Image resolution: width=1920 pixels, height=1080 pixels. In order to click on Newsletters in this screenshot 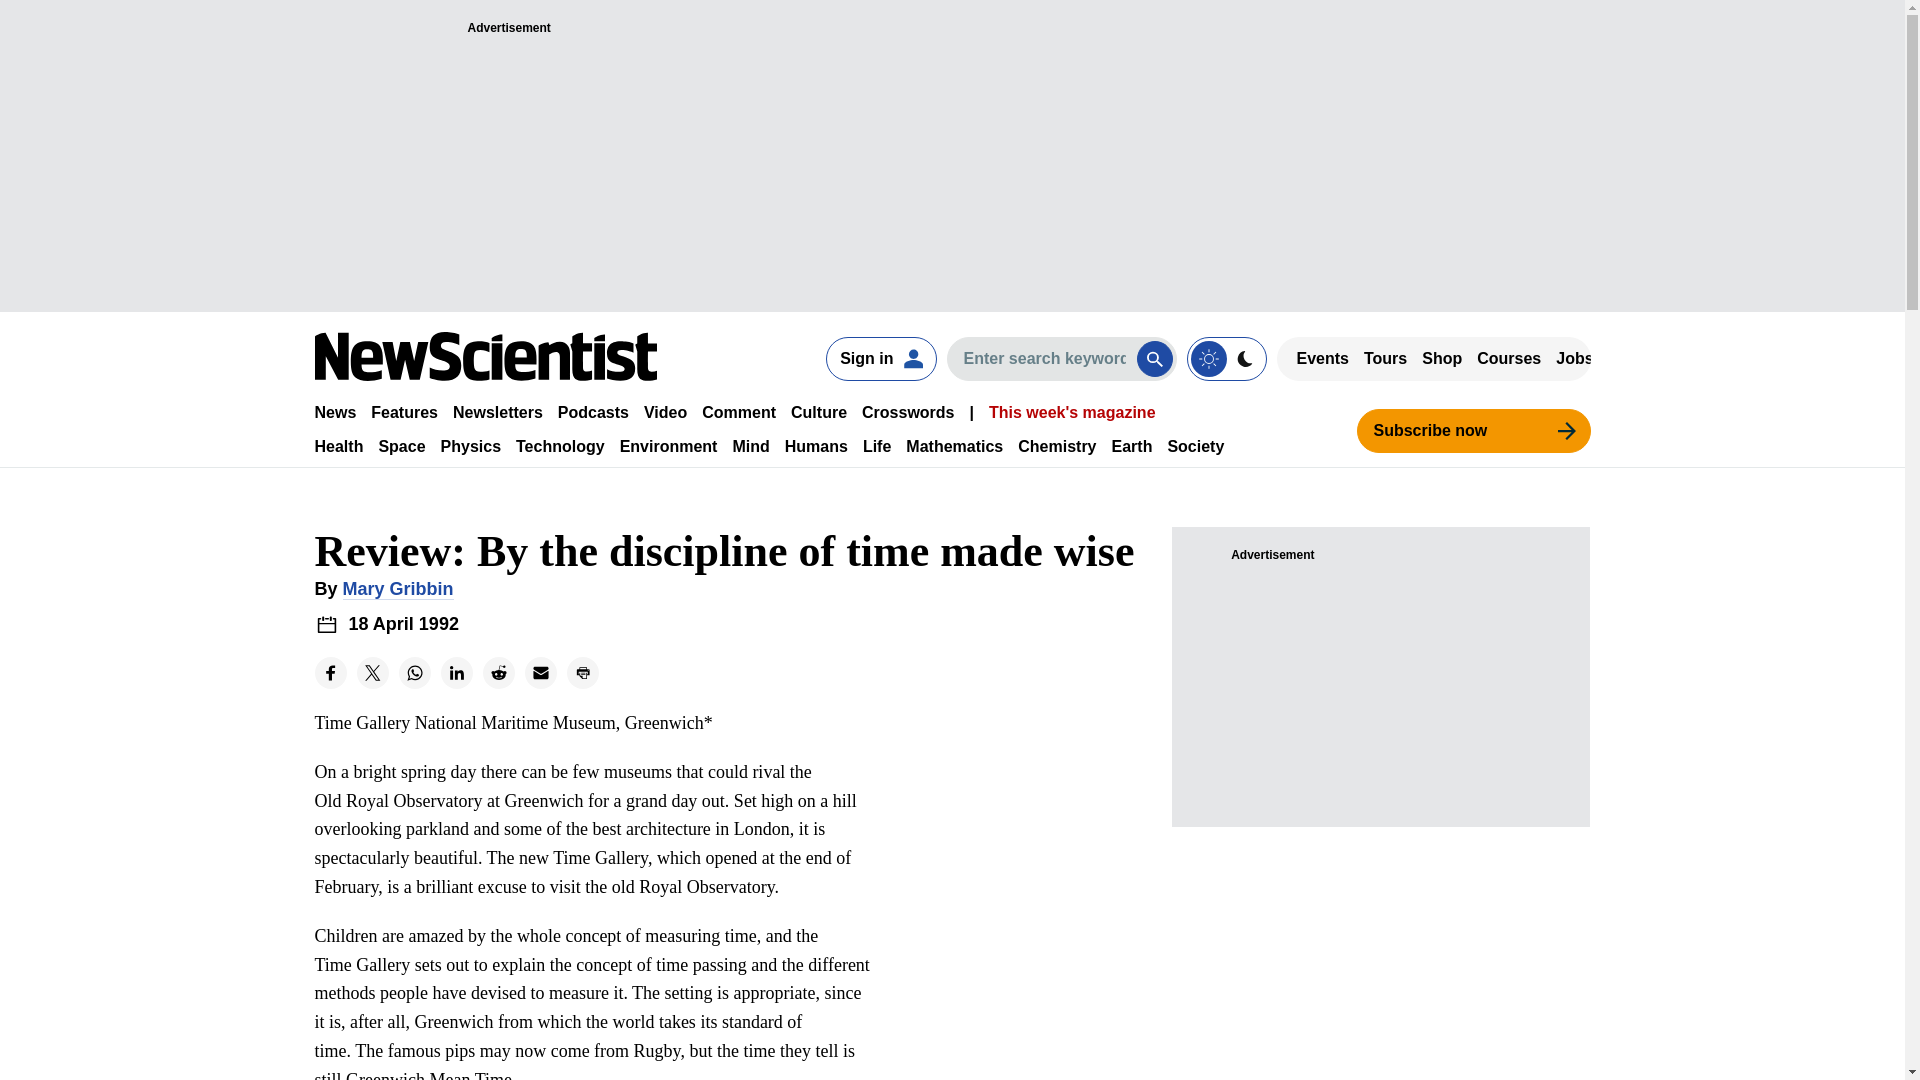, I will do `click(498, 412)`.